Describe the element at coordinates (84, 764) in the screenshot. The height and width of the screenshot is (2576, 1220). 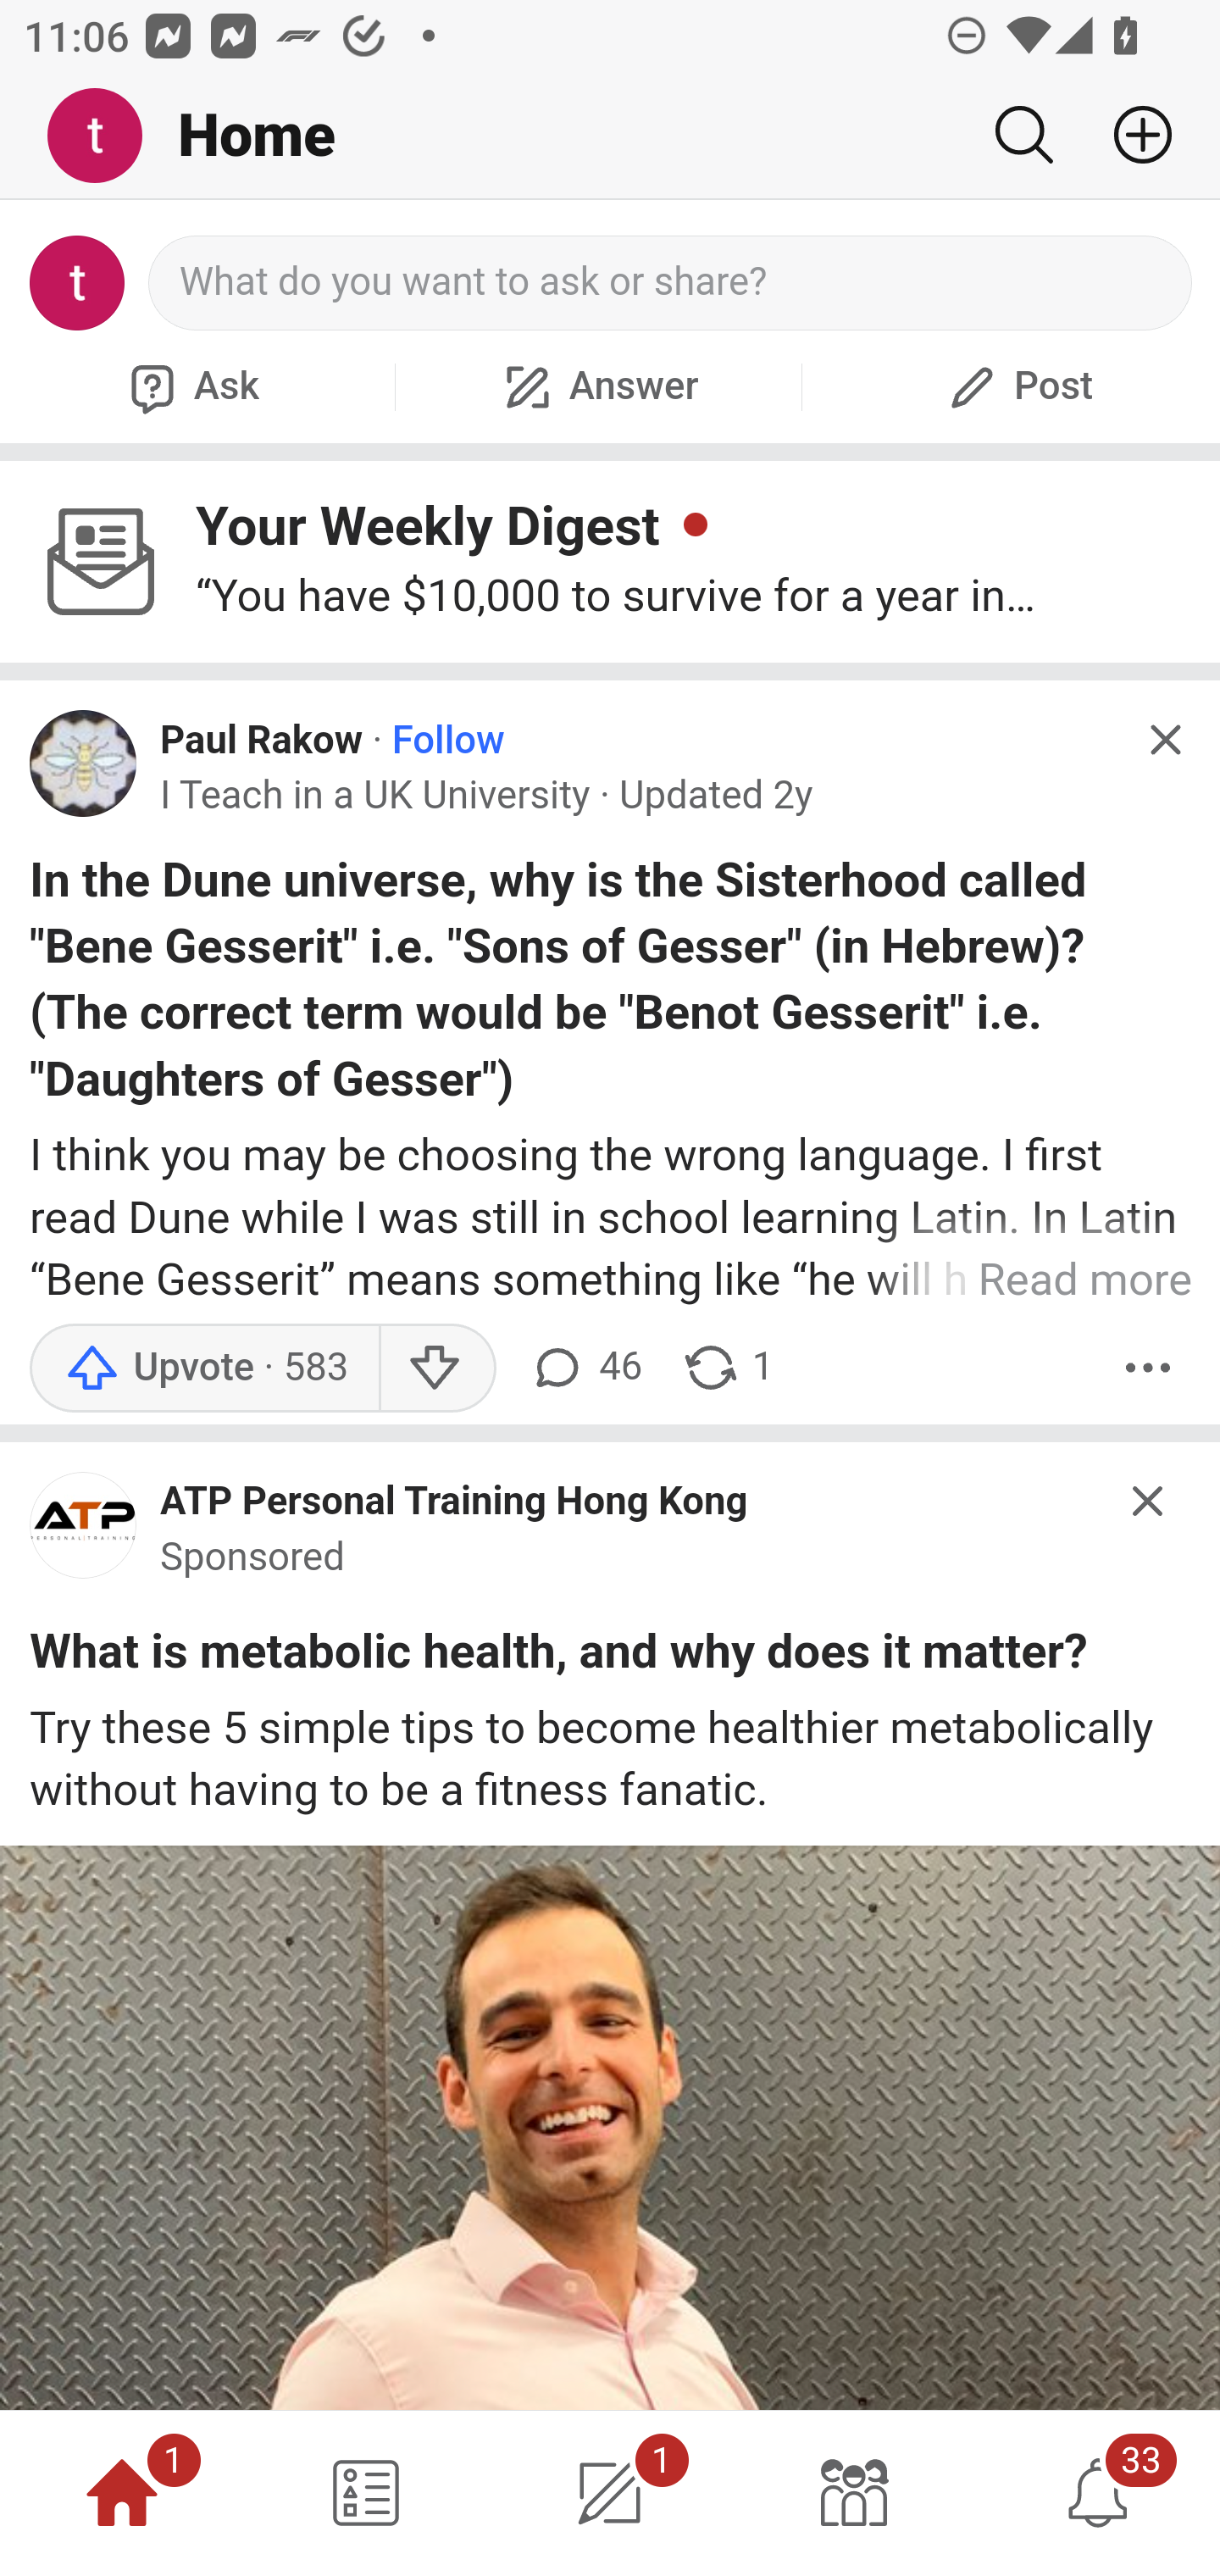
I see `Profile photo for Paul Rakow` at that location.